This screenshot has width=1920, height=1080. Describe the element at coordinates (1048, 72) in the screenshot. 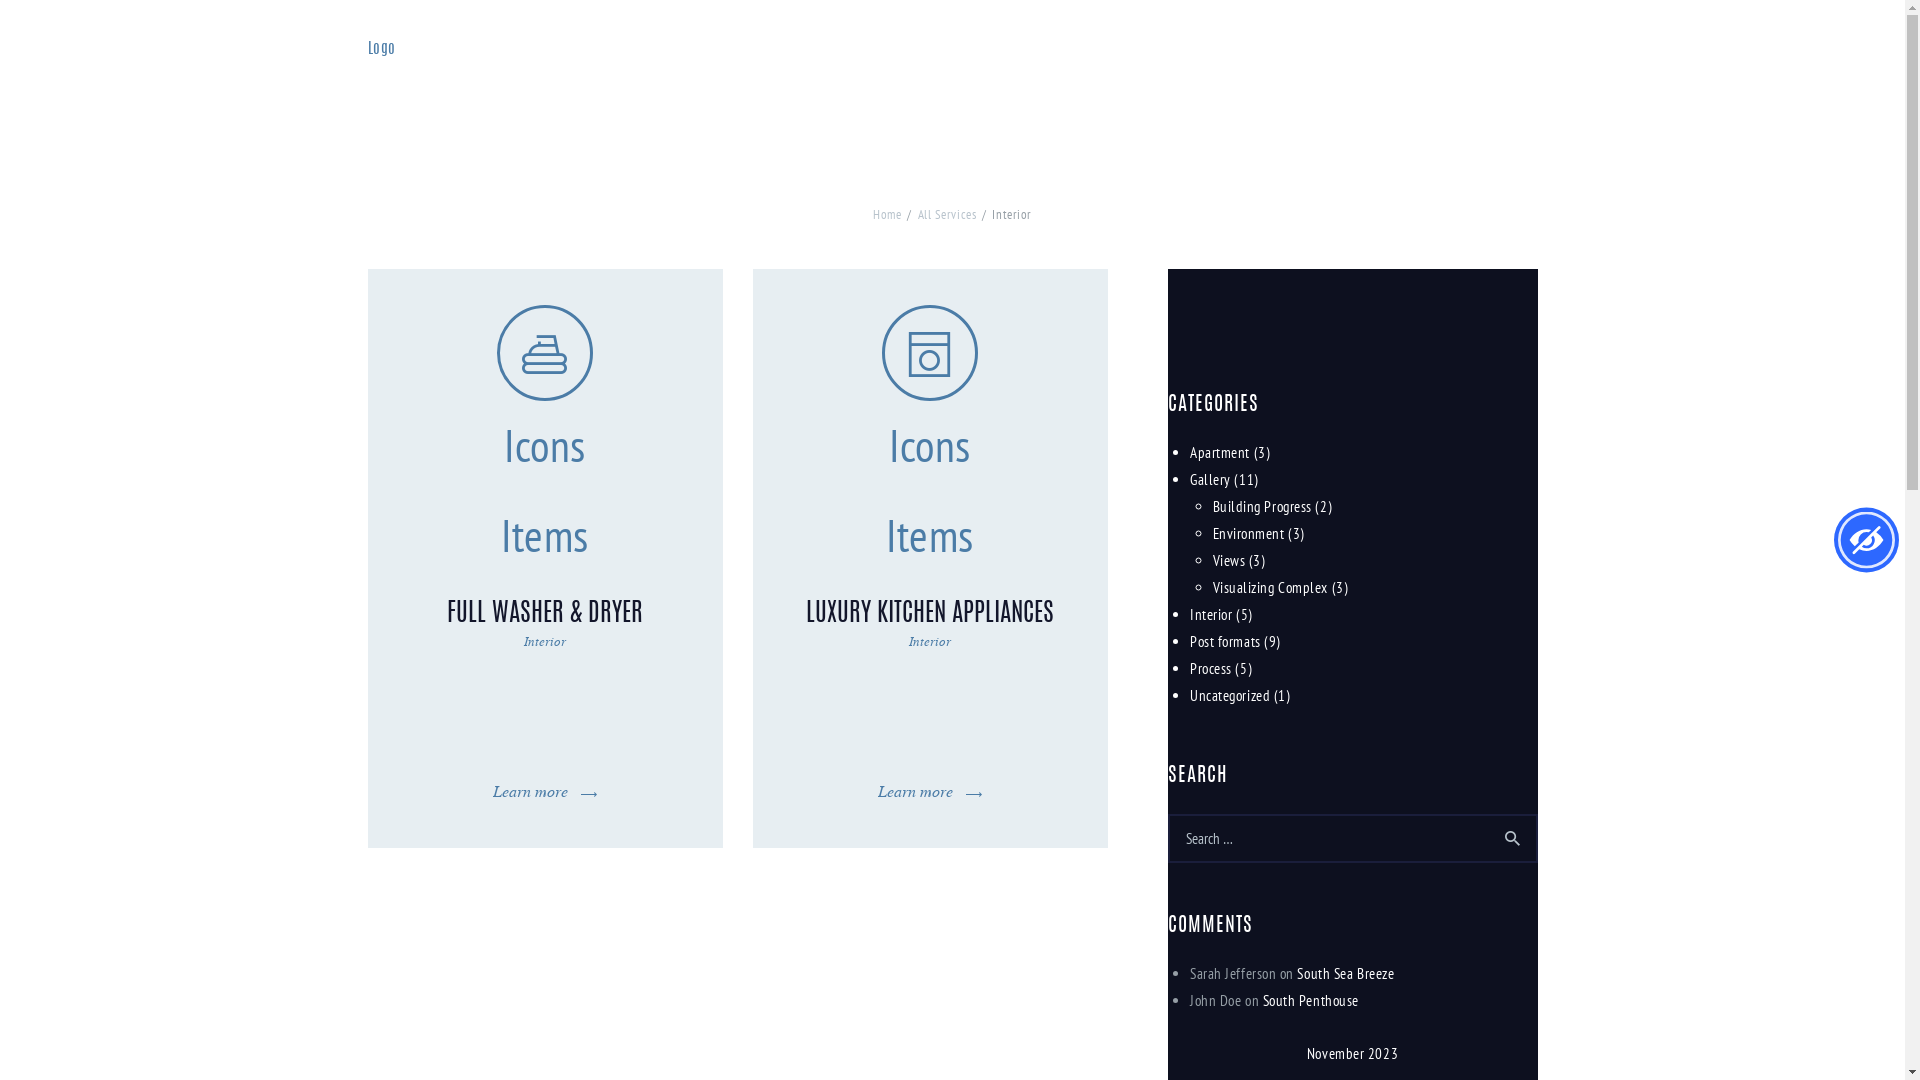

I see `HOME` at that location.